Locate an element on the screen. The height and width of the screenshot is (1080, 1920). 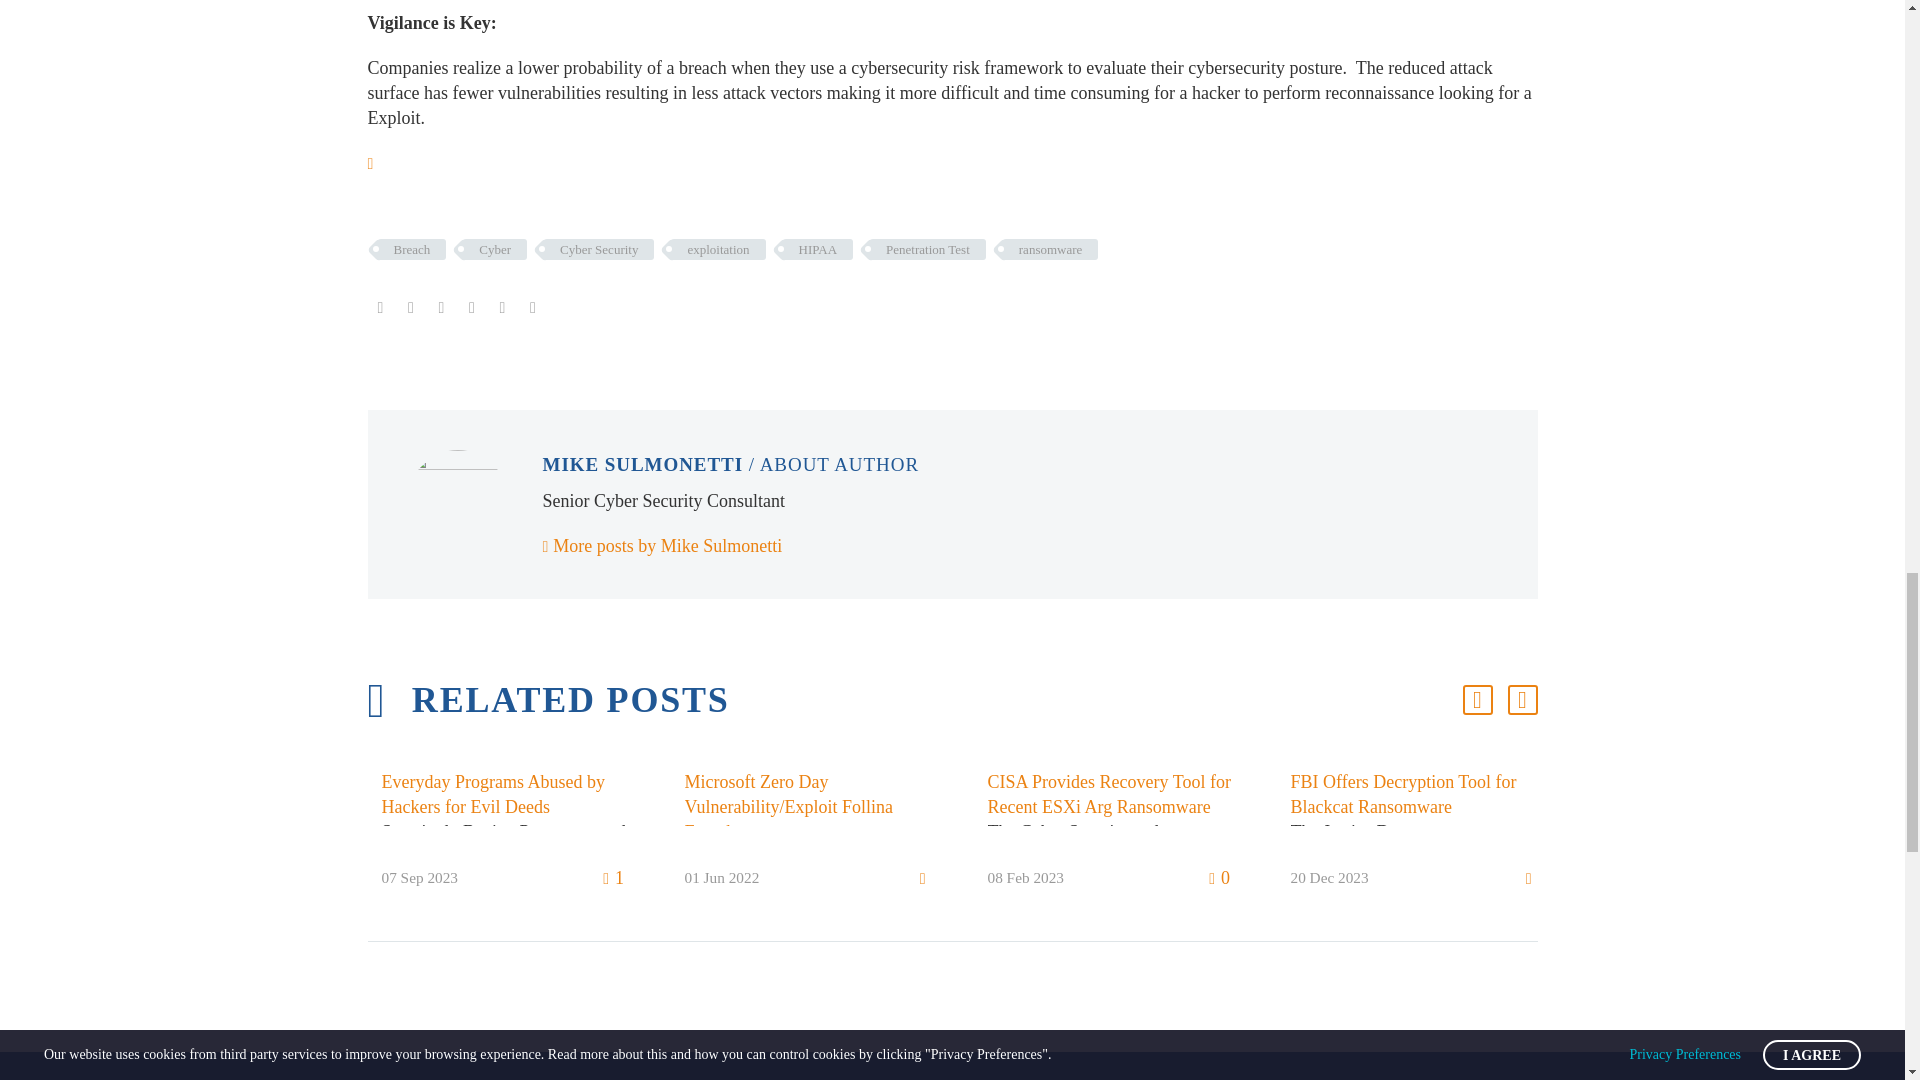
Tumblr is located at coordinates (472, 308).